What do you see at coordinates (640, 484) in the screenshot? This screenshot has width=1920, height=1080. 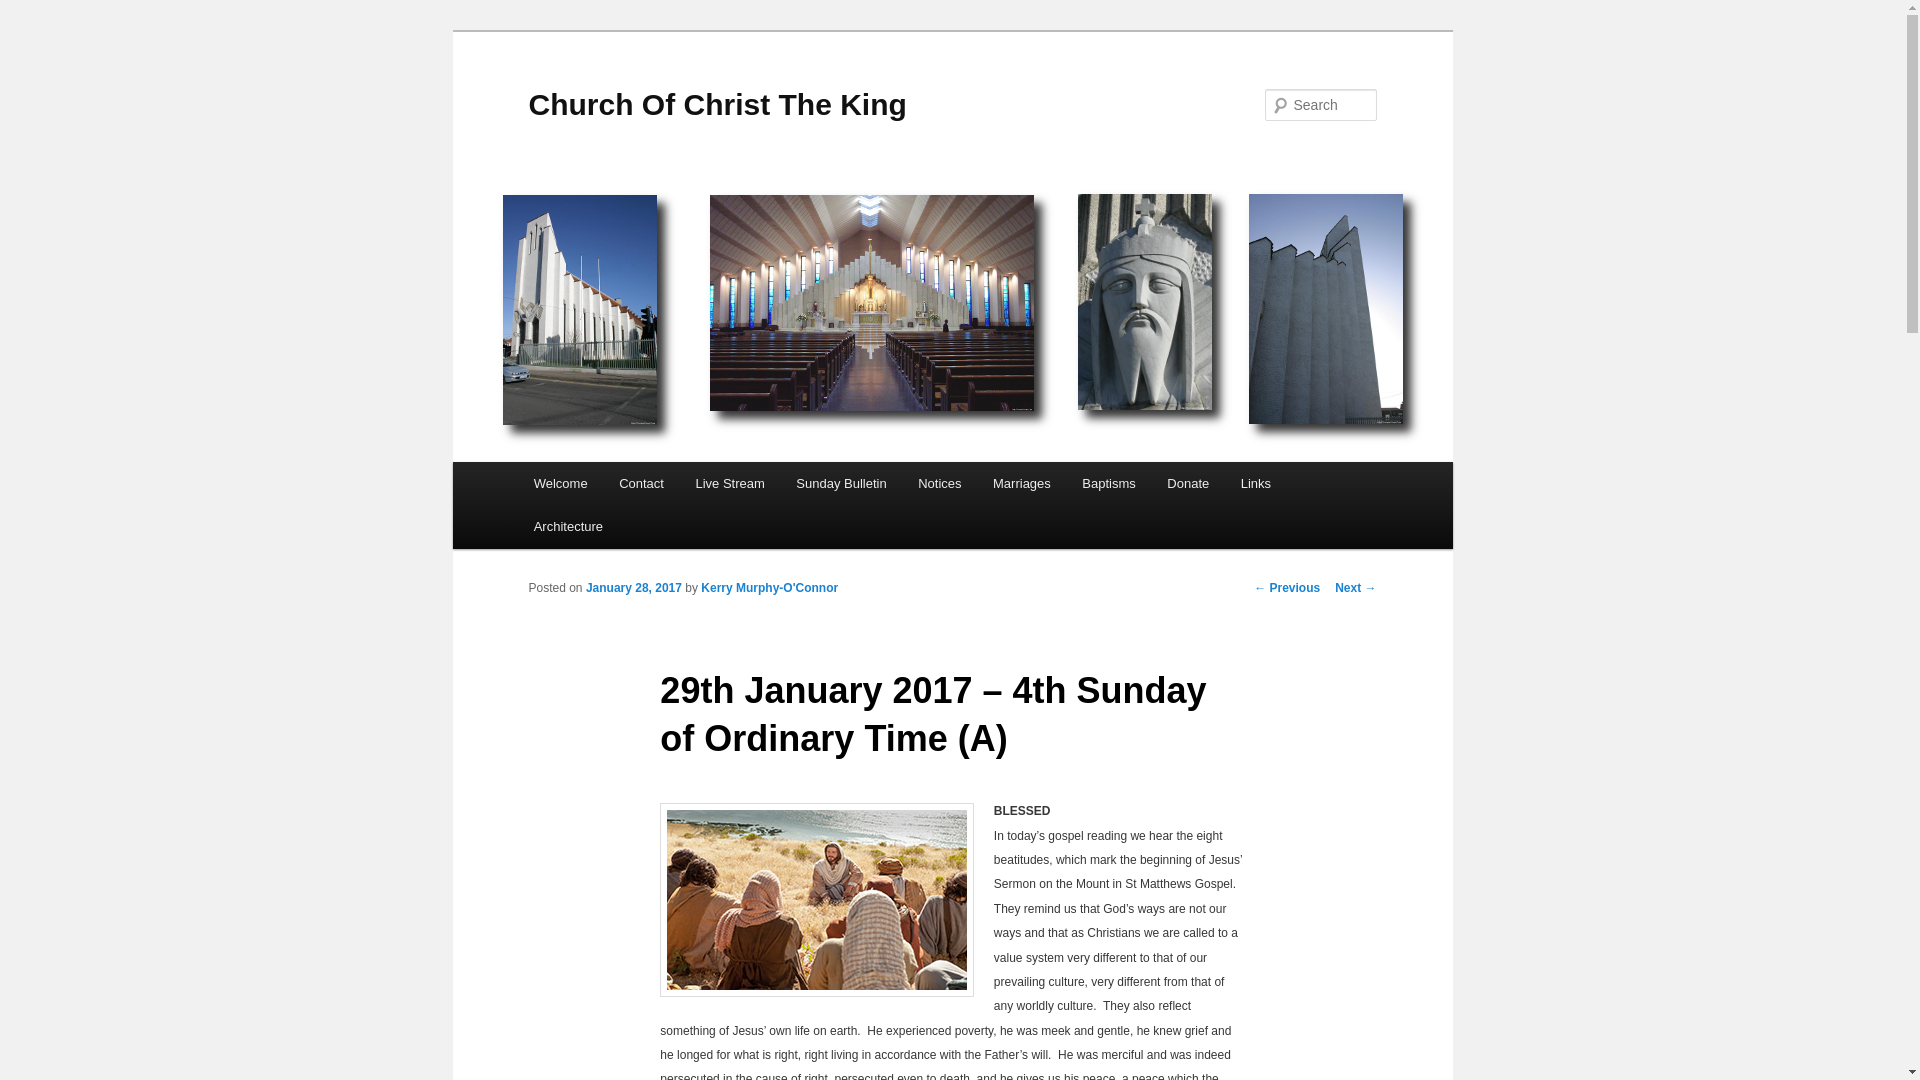 I see `Contact` at bounding box center [640, 484].